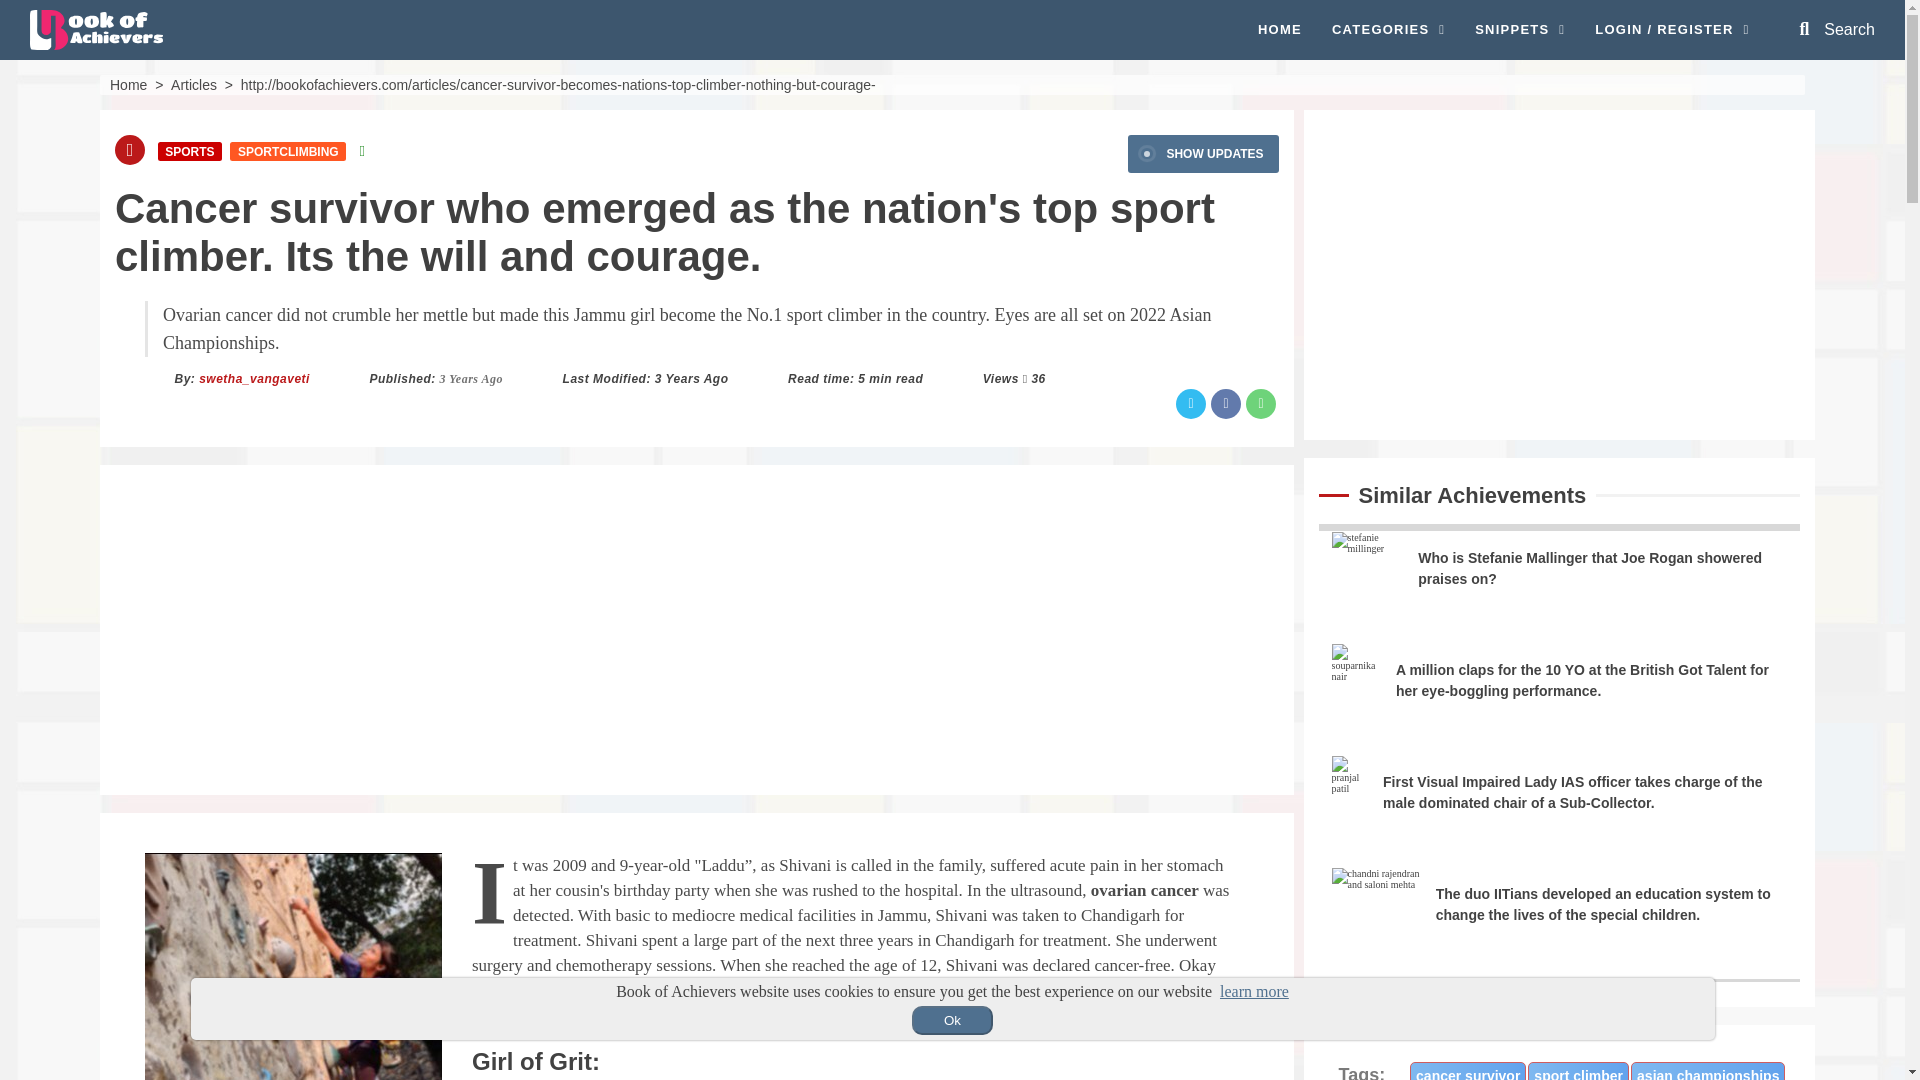  Describe the element at coordinates (1190, 404) in the screenshot. I see `Share on Twitter` at that location.